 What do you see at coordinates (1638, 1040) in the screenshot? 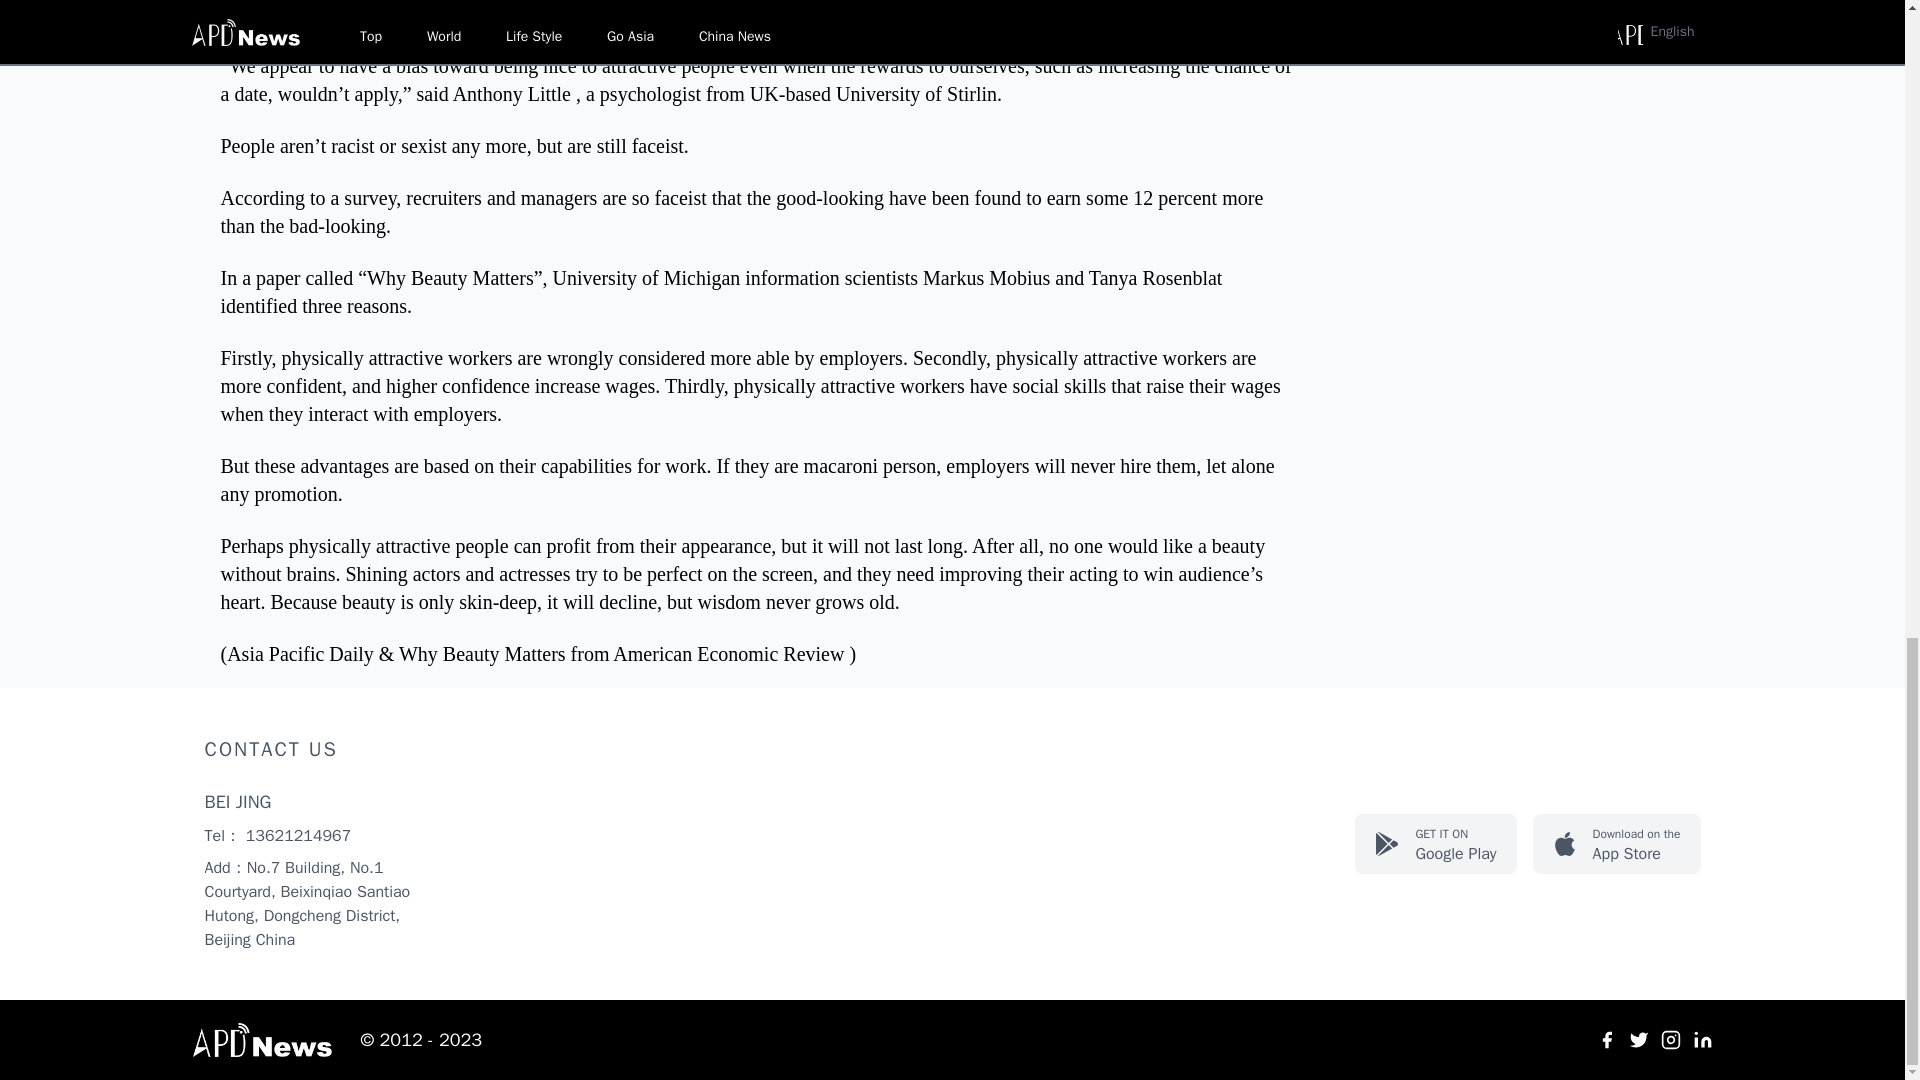
I see `ww` at bounding box center [1638, 1040].